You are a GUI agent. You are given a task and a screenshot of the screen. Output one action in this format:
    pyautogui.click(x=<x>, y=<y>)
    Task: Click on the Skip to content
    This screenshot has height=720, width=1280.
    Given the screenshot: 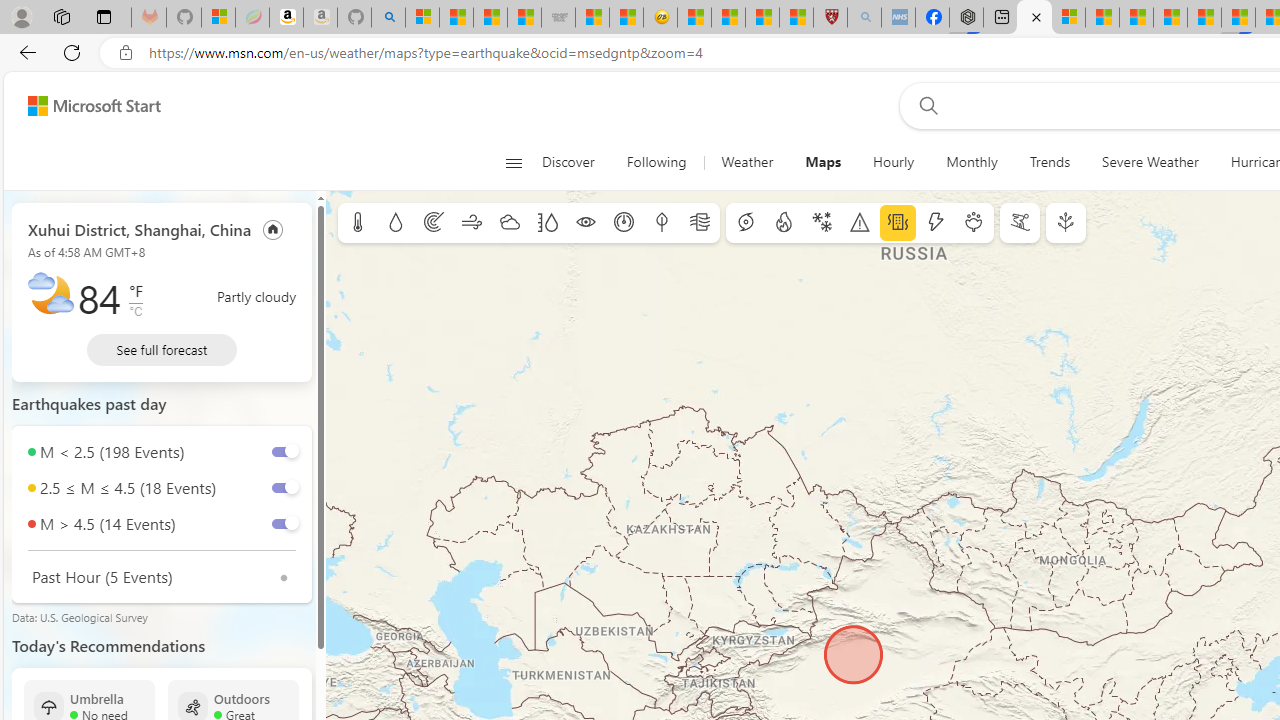 What is the action you would take?
    pyautogui.click(x=86, y=106)
    